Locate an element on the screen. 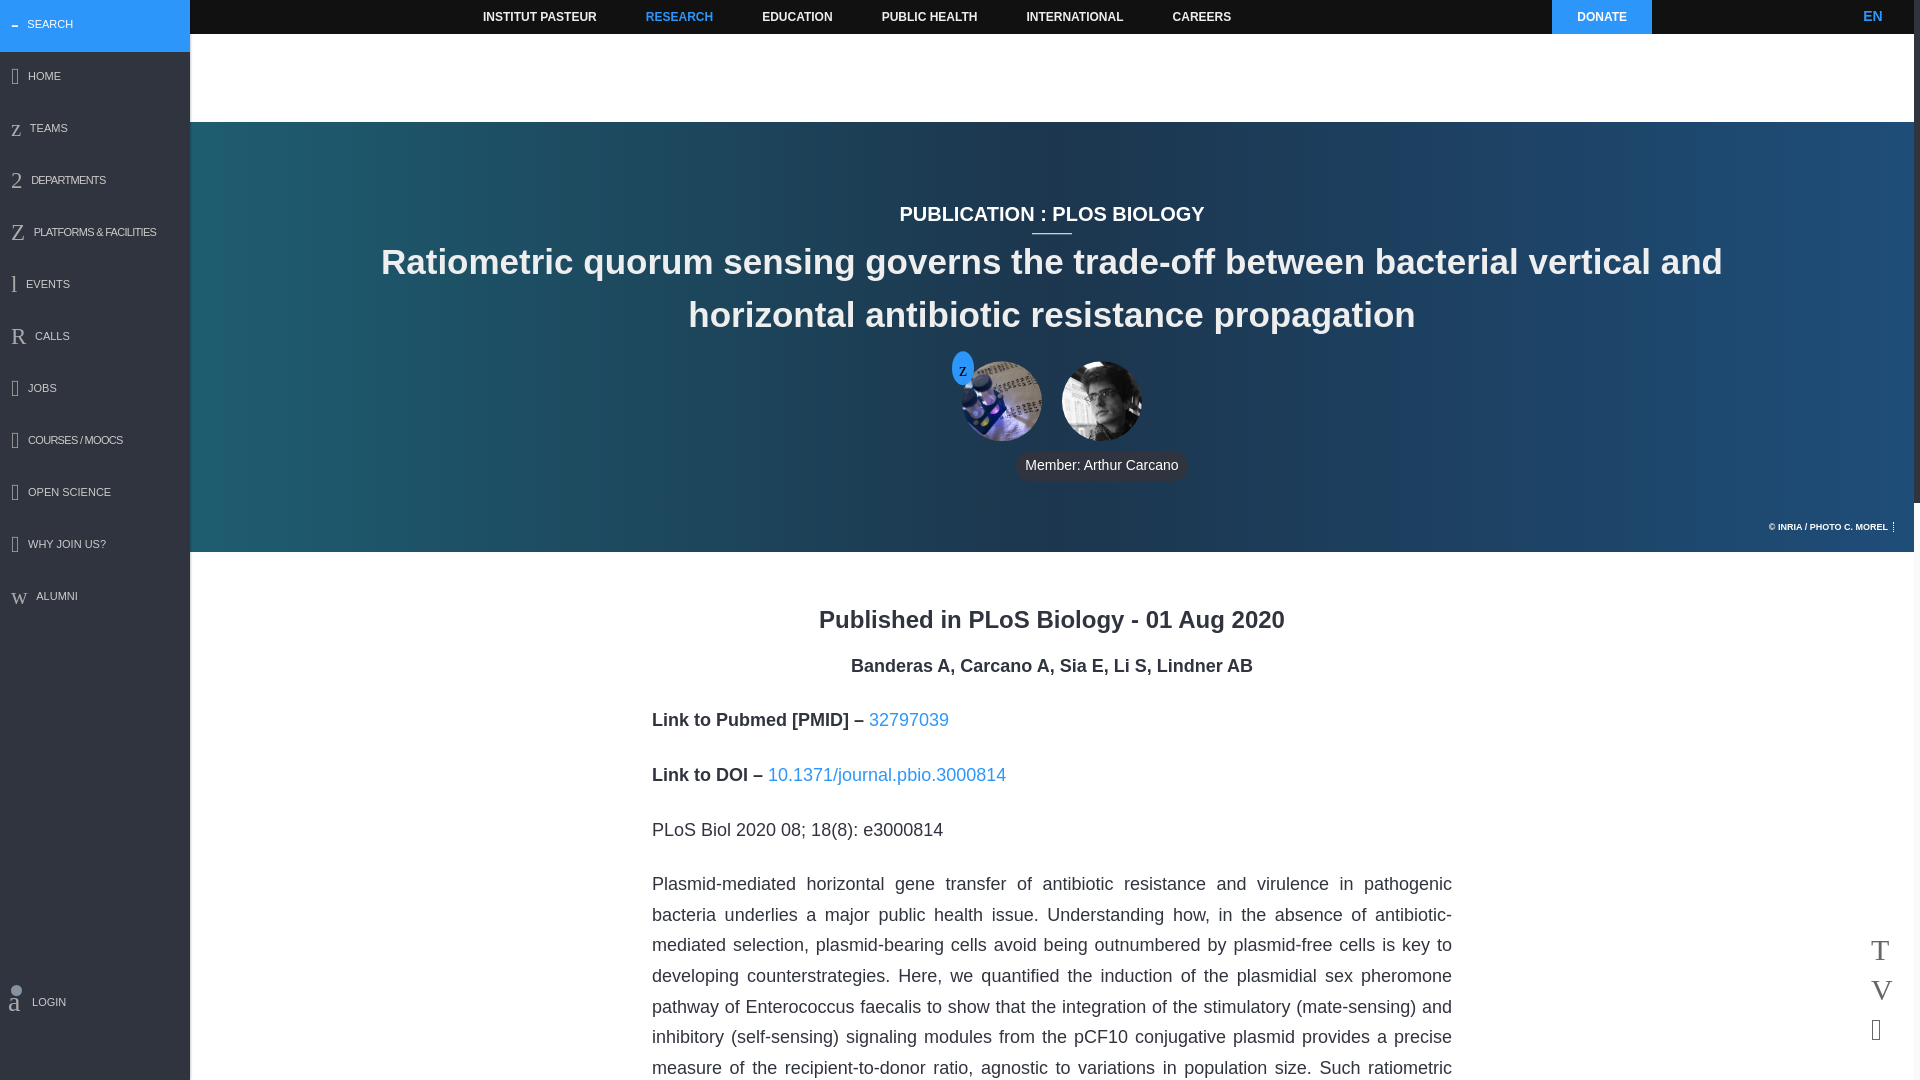 Image resolution: width=1920 pixels, height=1080 pixels. ALUMNI is located at coordinates (95, 598).